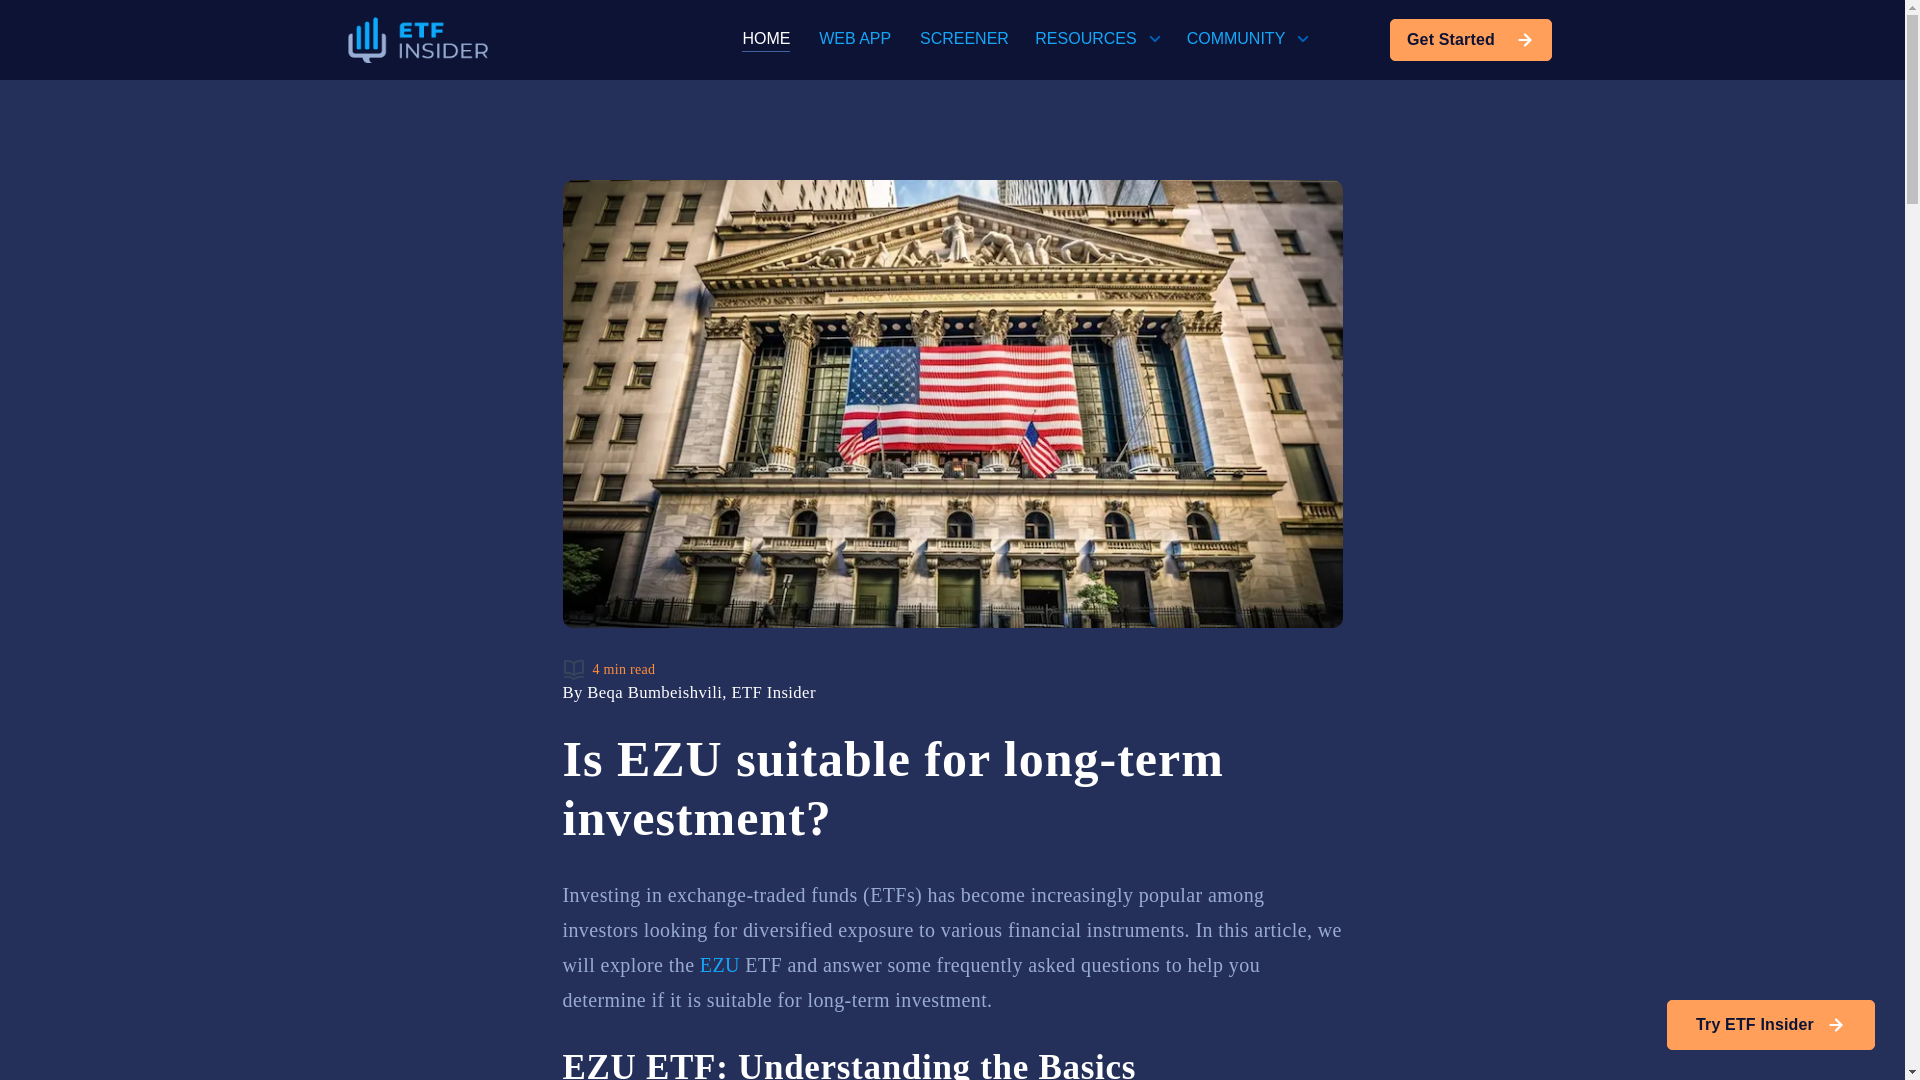  Describe the element at coordinates (854, 38) in the screenshot. I see `WEB APP` at that location.